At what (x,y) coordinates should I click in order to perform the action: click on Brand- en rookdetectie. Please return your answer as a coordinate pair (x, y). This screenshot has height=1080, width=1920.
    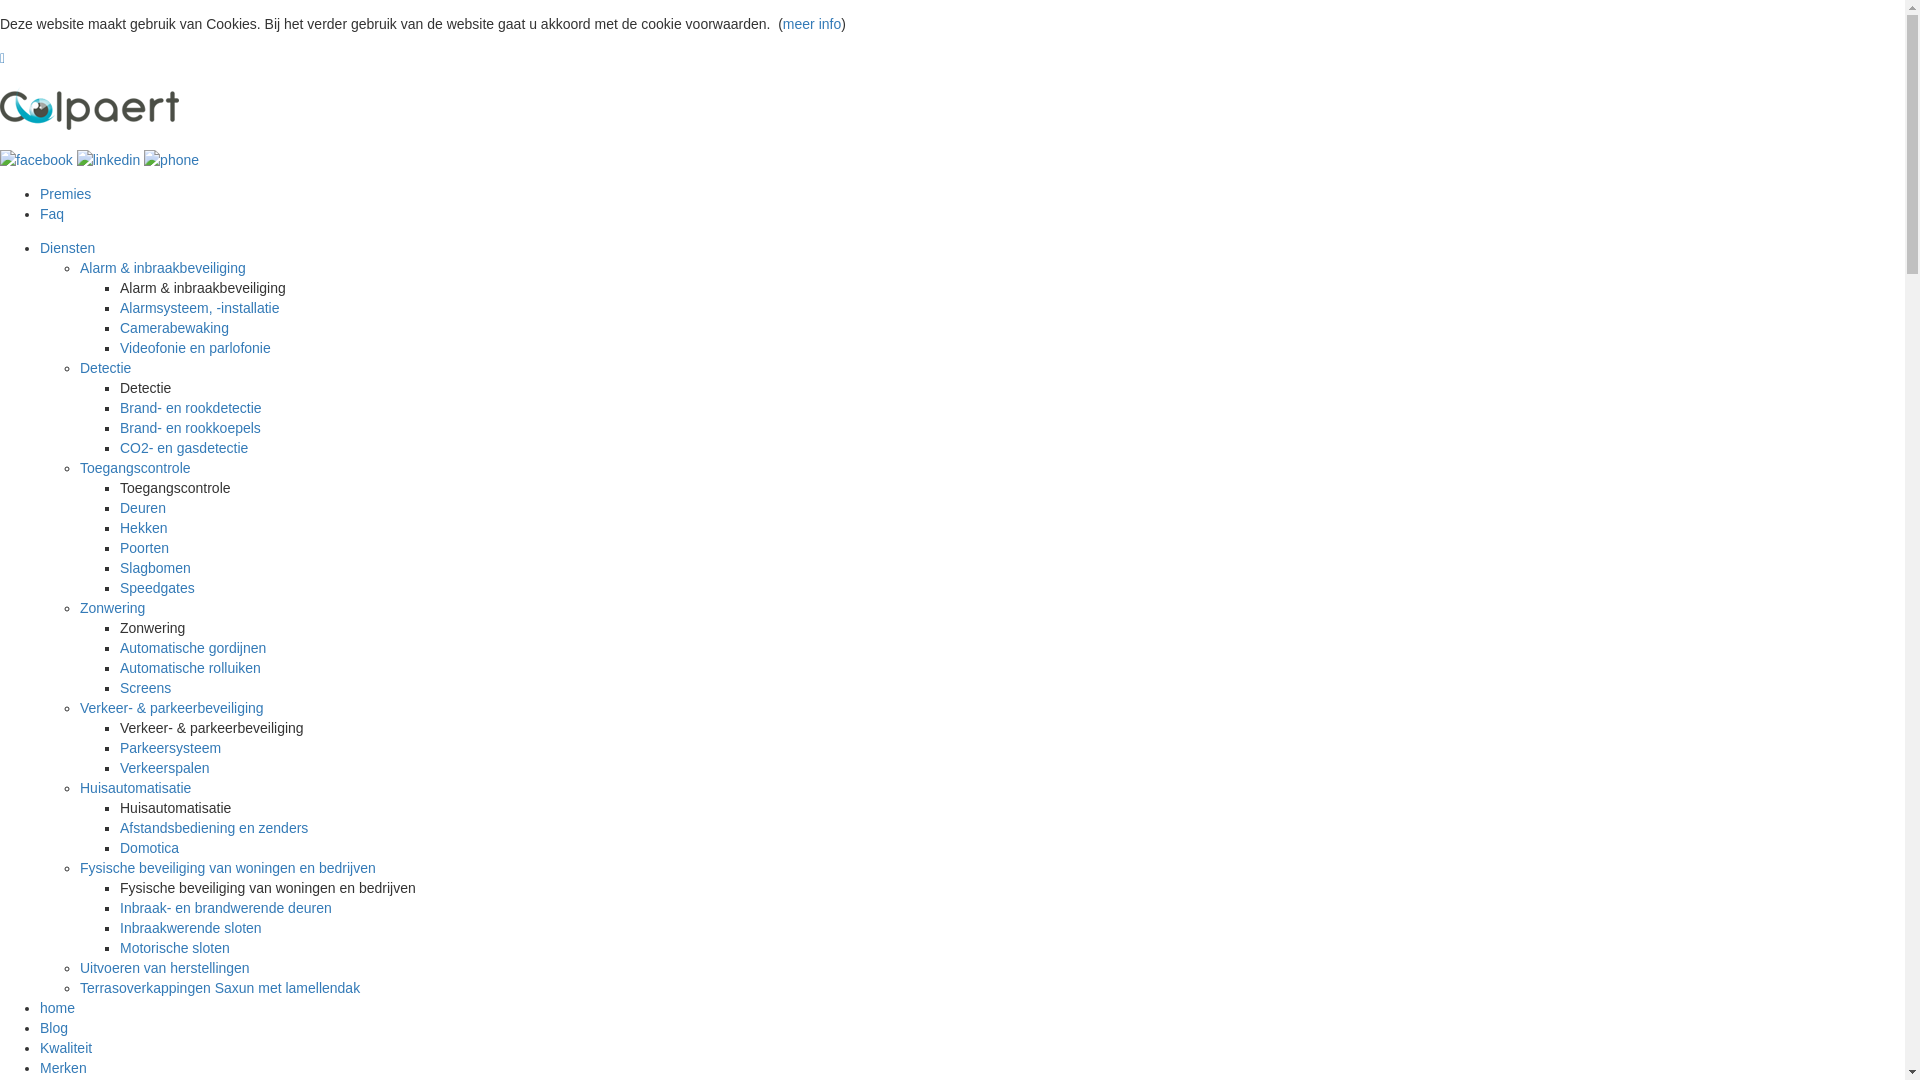
    Looking at the image, I should click on (191, 408).